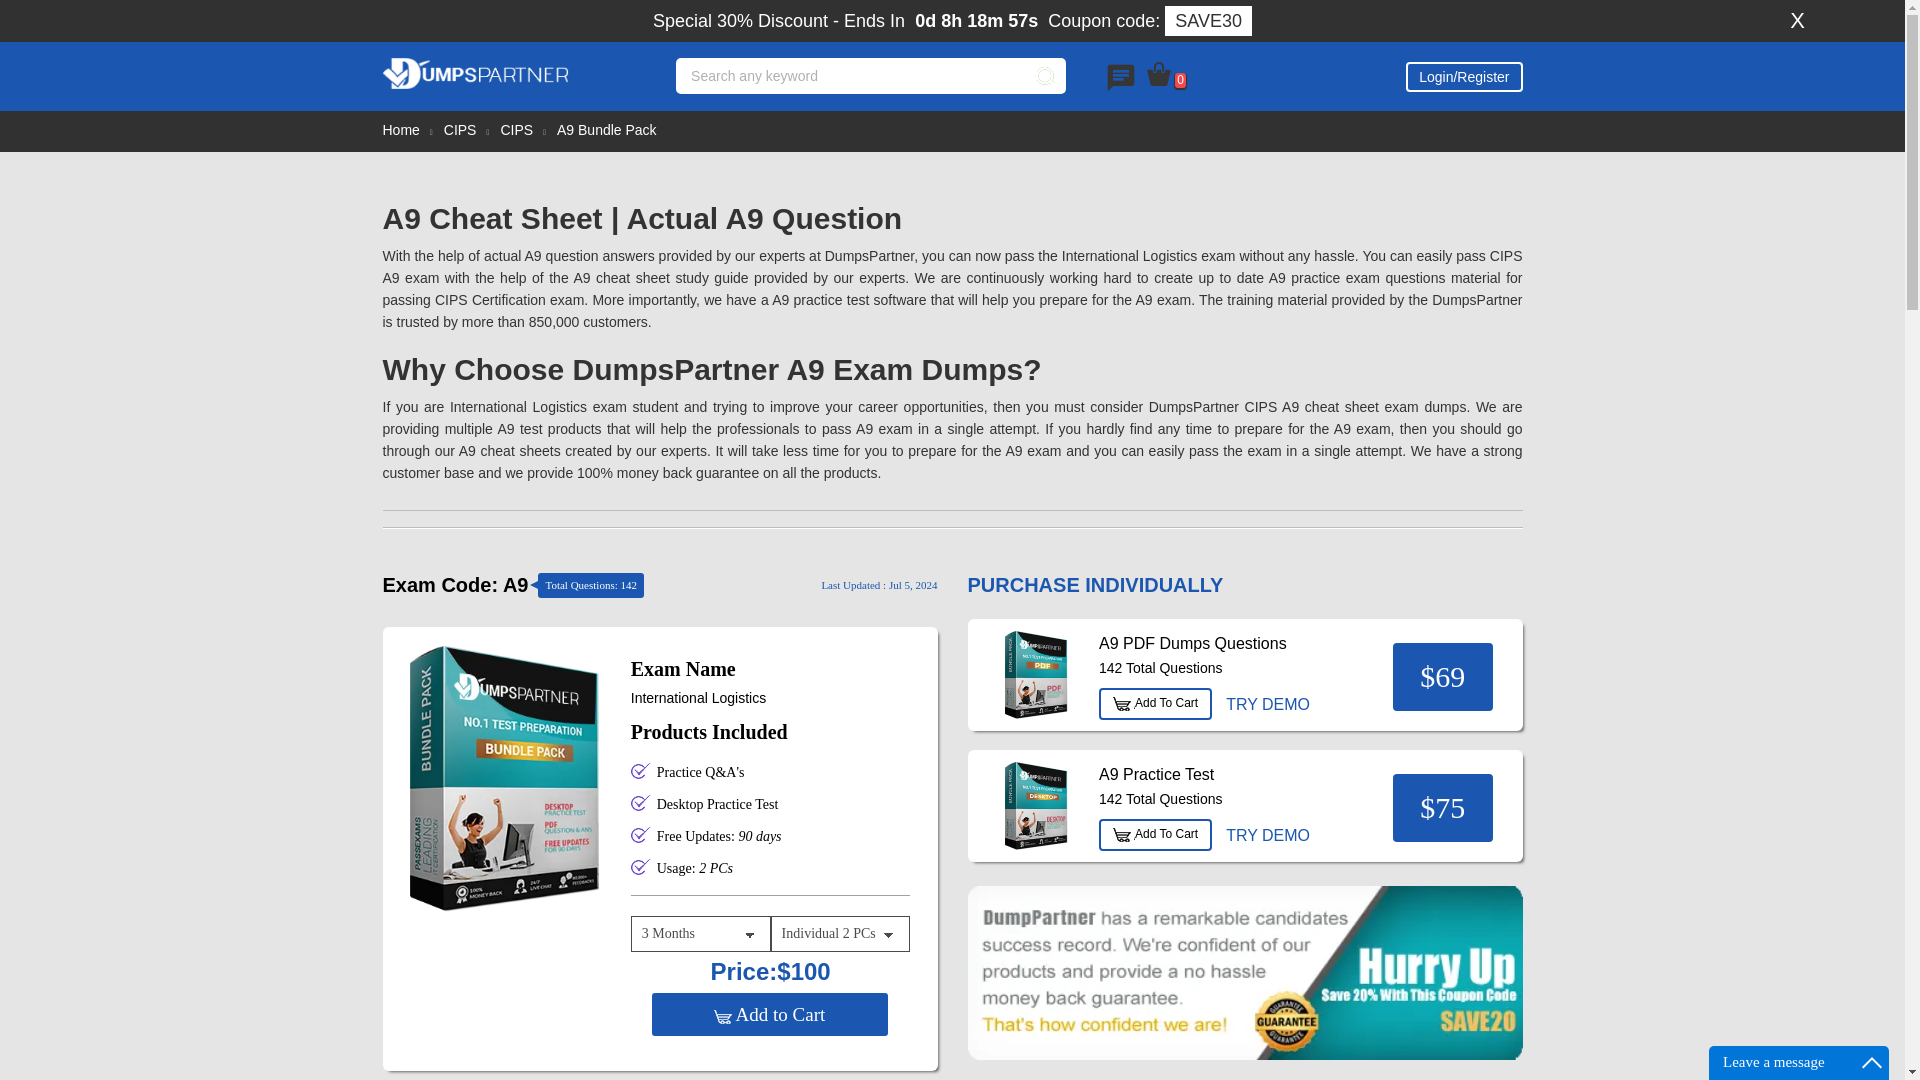 This screenshot has height=1080, width=1920. I want to click on Maximize, so click(1872, 1062).